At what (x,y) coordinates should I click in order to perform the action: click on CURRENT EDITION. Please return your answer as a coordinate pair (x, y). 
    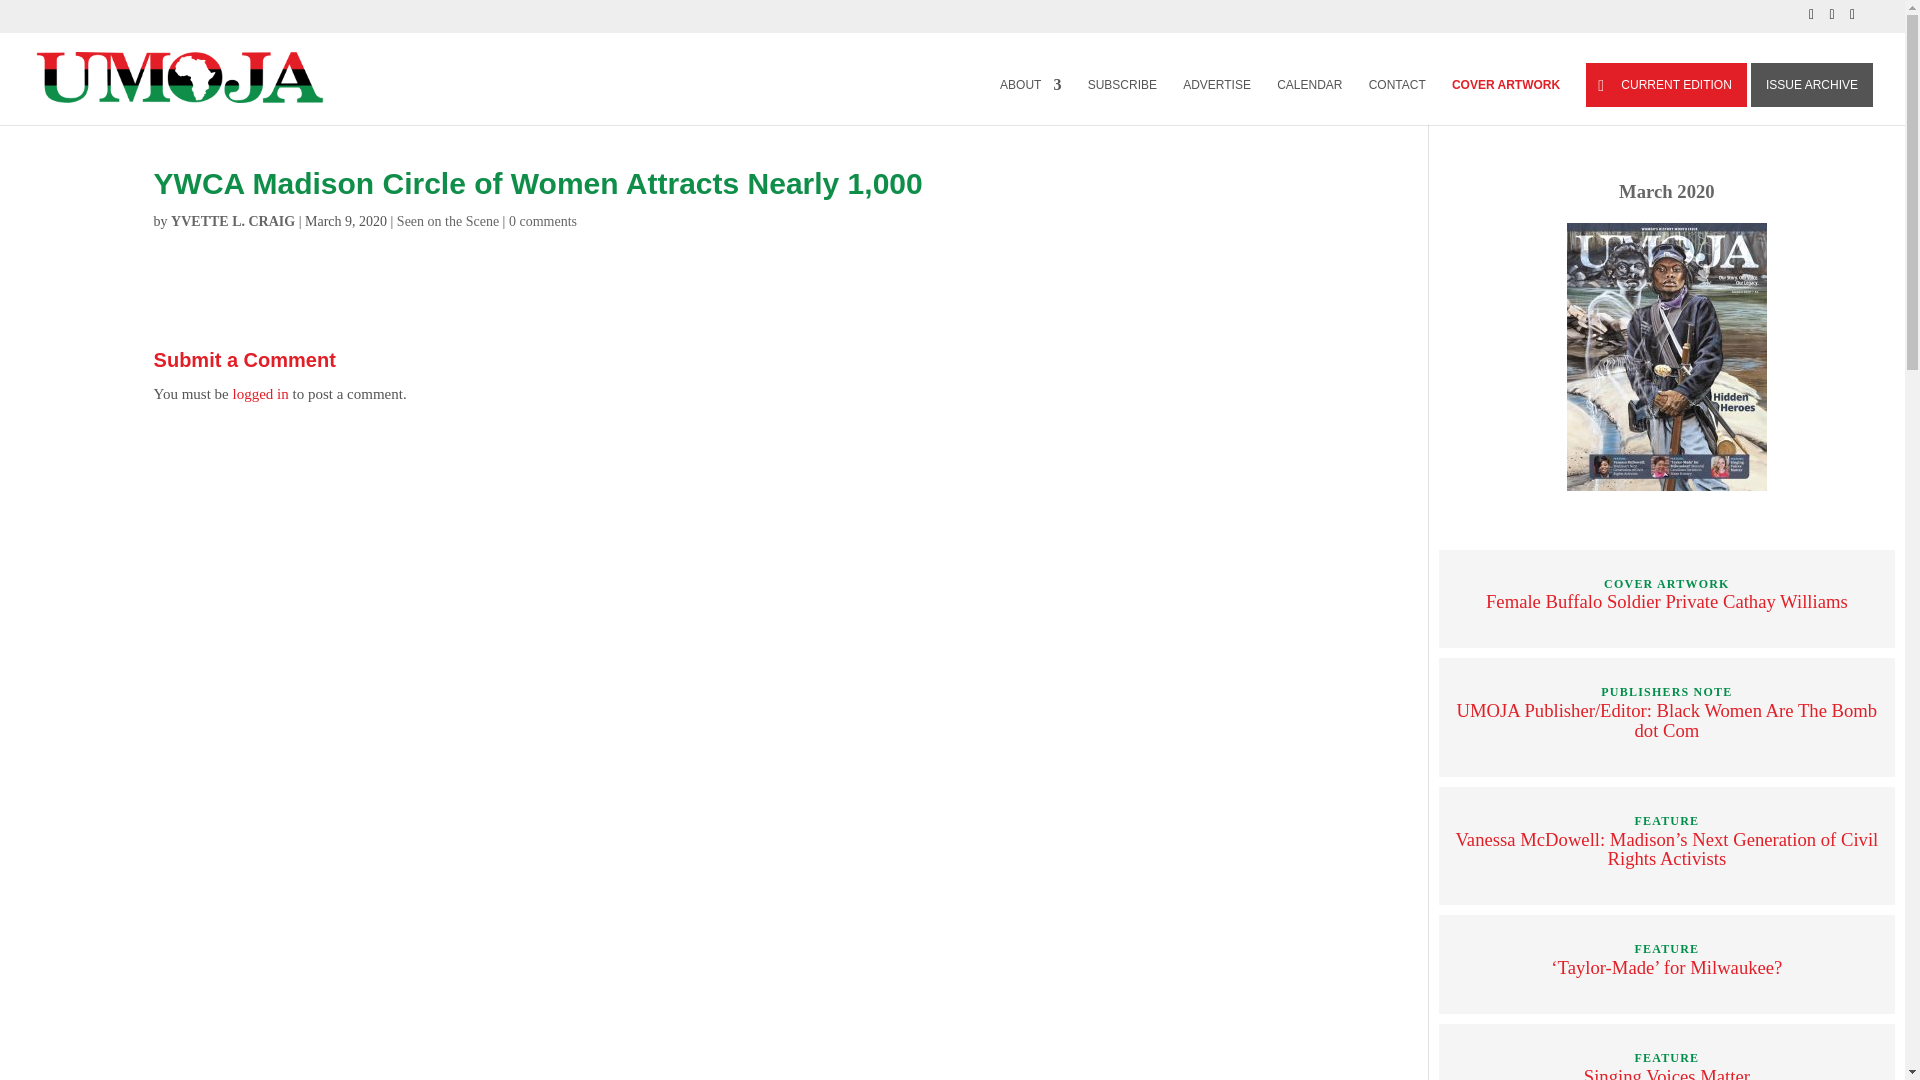
    Looking at the image, I should click on (1665, 84).